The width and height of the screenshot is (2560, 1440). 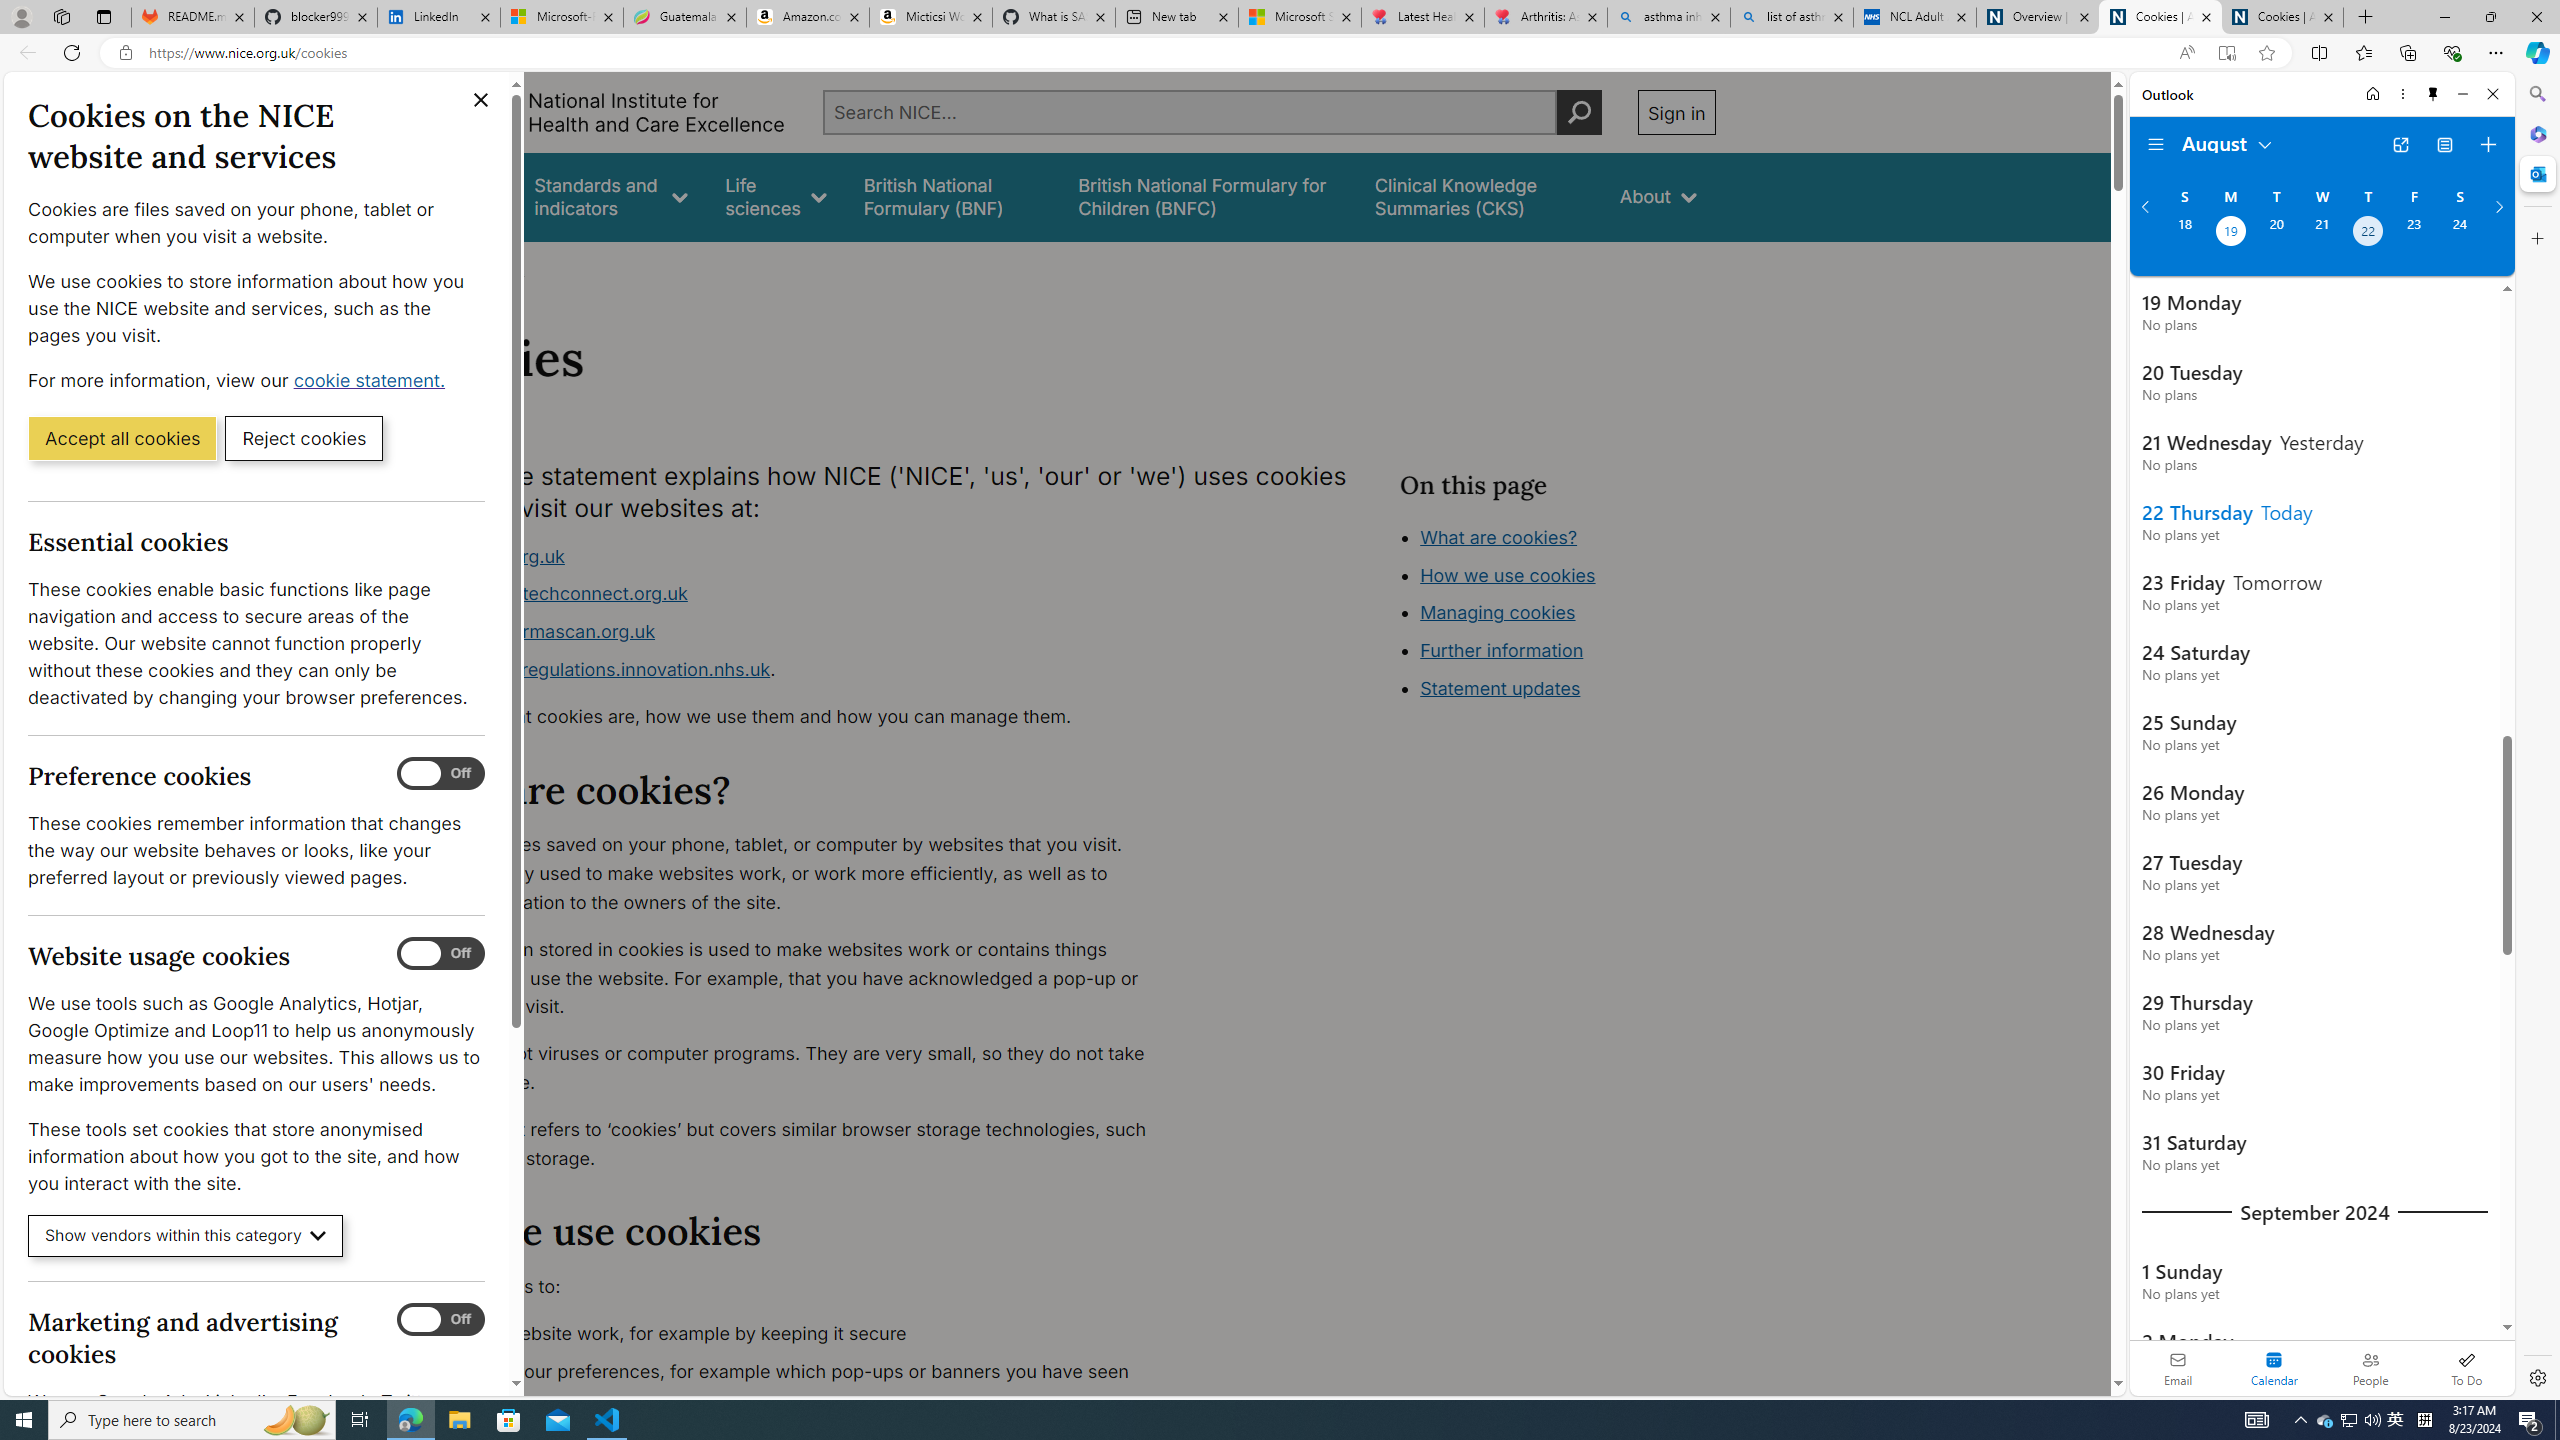 What do you see at coordinates (1298, 17) in the screenshot?
I see `Microsoft Start` at bounding box center [1298, 17].